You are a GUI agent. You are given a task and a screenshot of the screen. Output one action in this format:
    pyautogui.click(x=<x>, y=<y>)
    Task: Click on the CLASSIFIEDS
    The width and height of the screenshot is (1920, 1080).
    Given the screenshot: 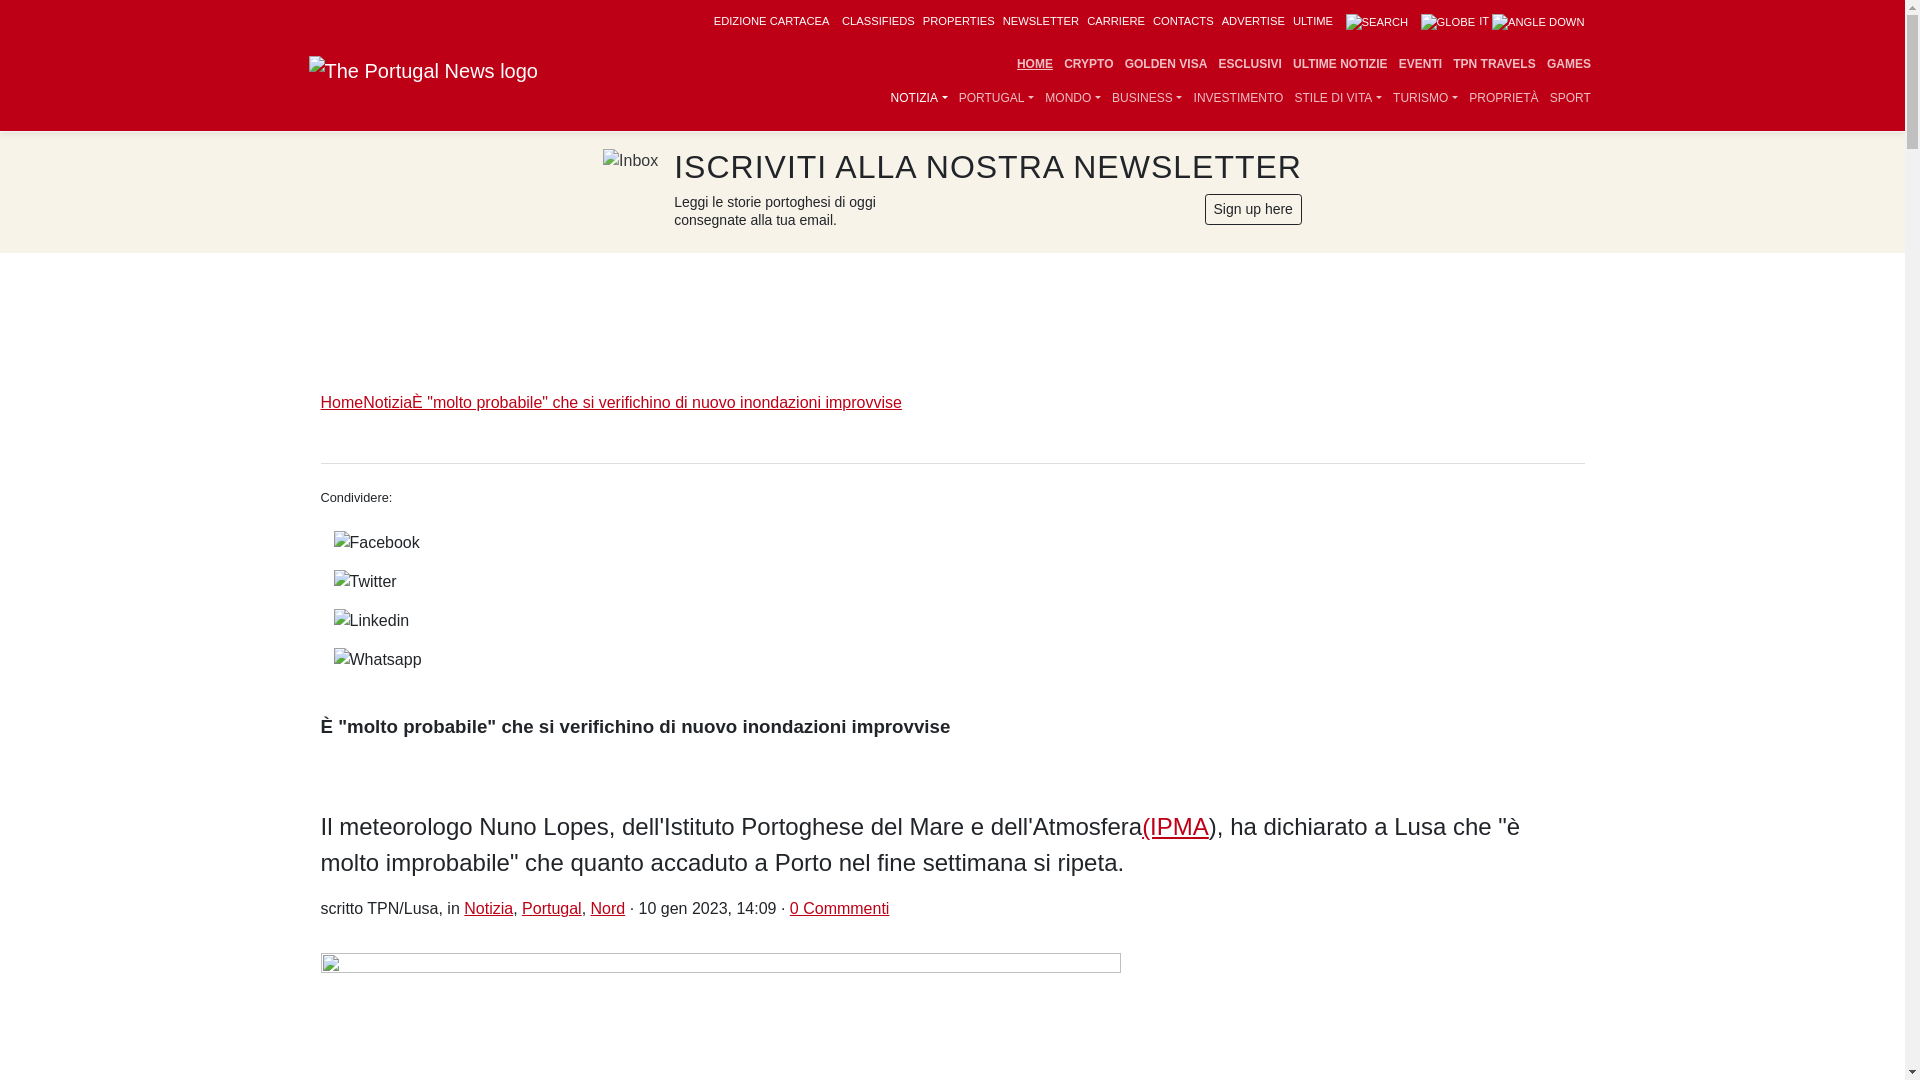 What is the action you would take?
    pyautogui.click(x=878, y=21)
    